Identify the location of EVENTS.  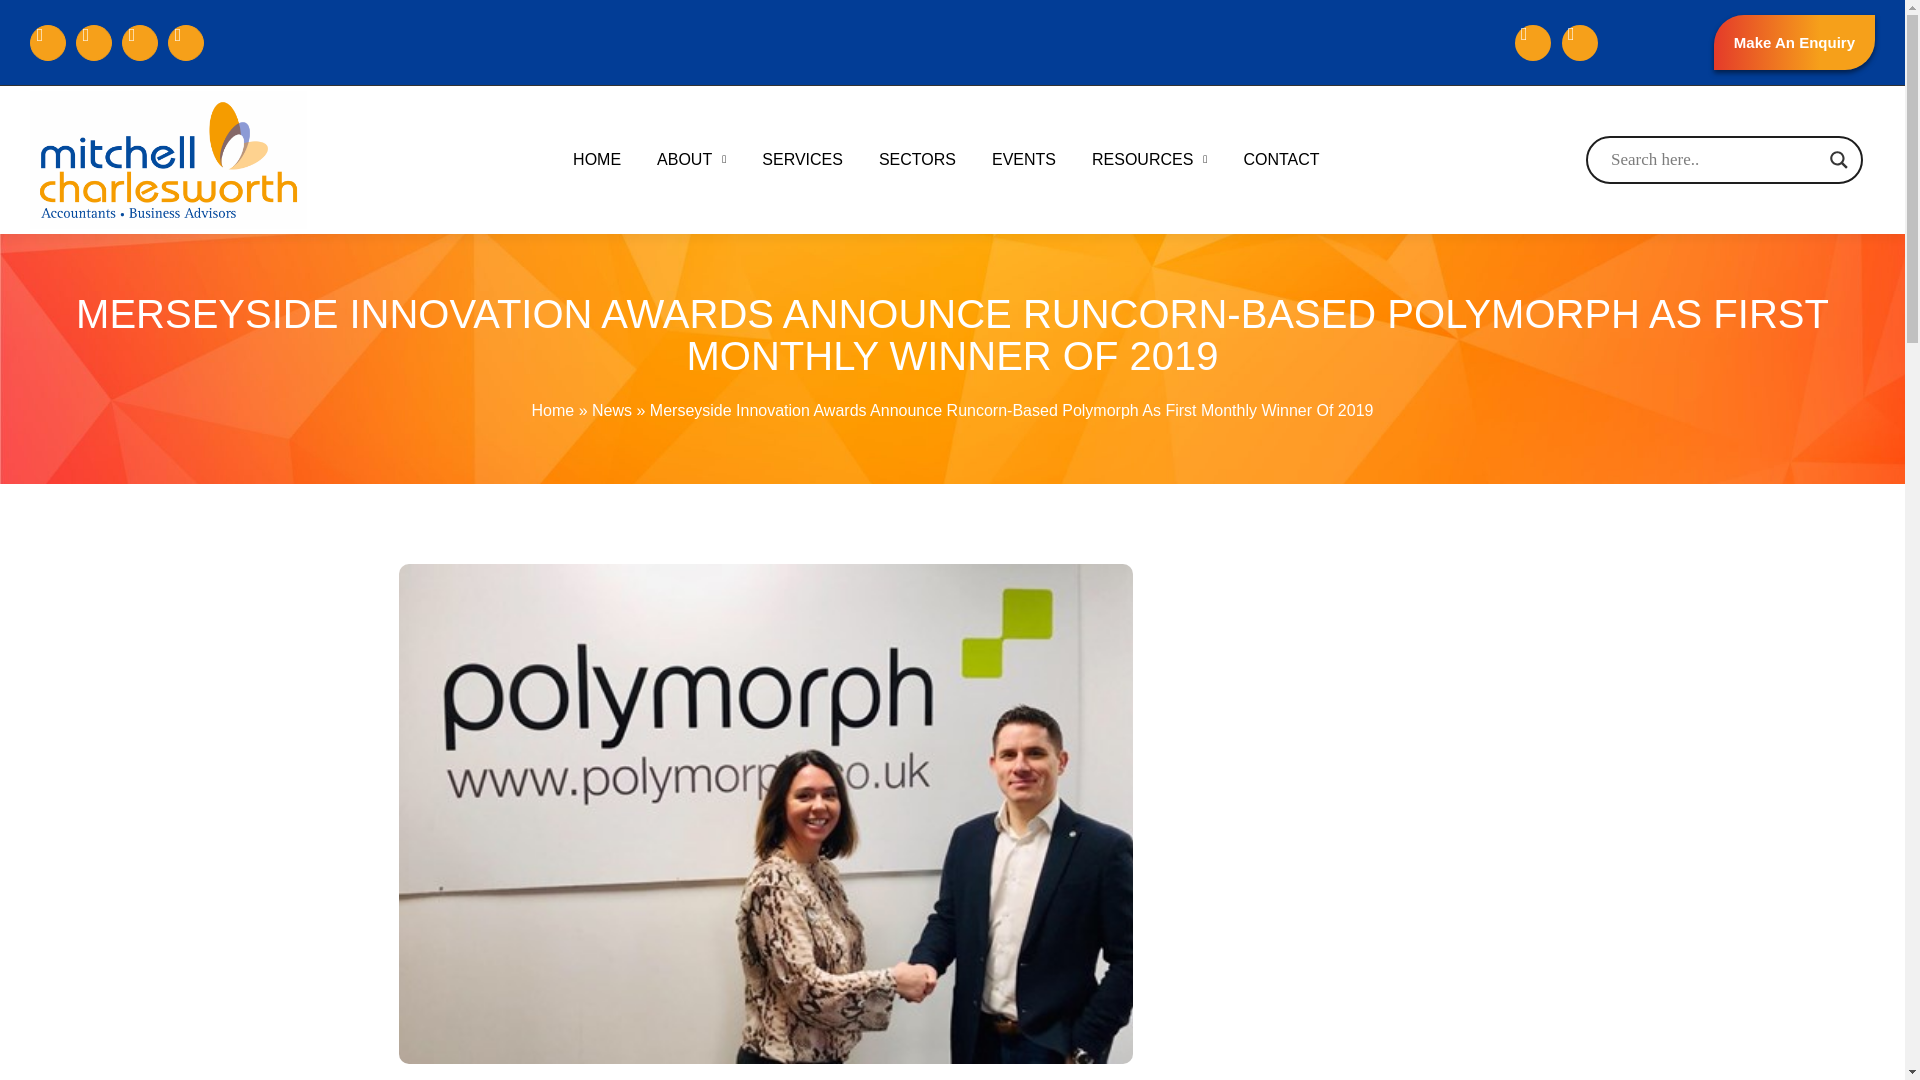
(1023, 160).